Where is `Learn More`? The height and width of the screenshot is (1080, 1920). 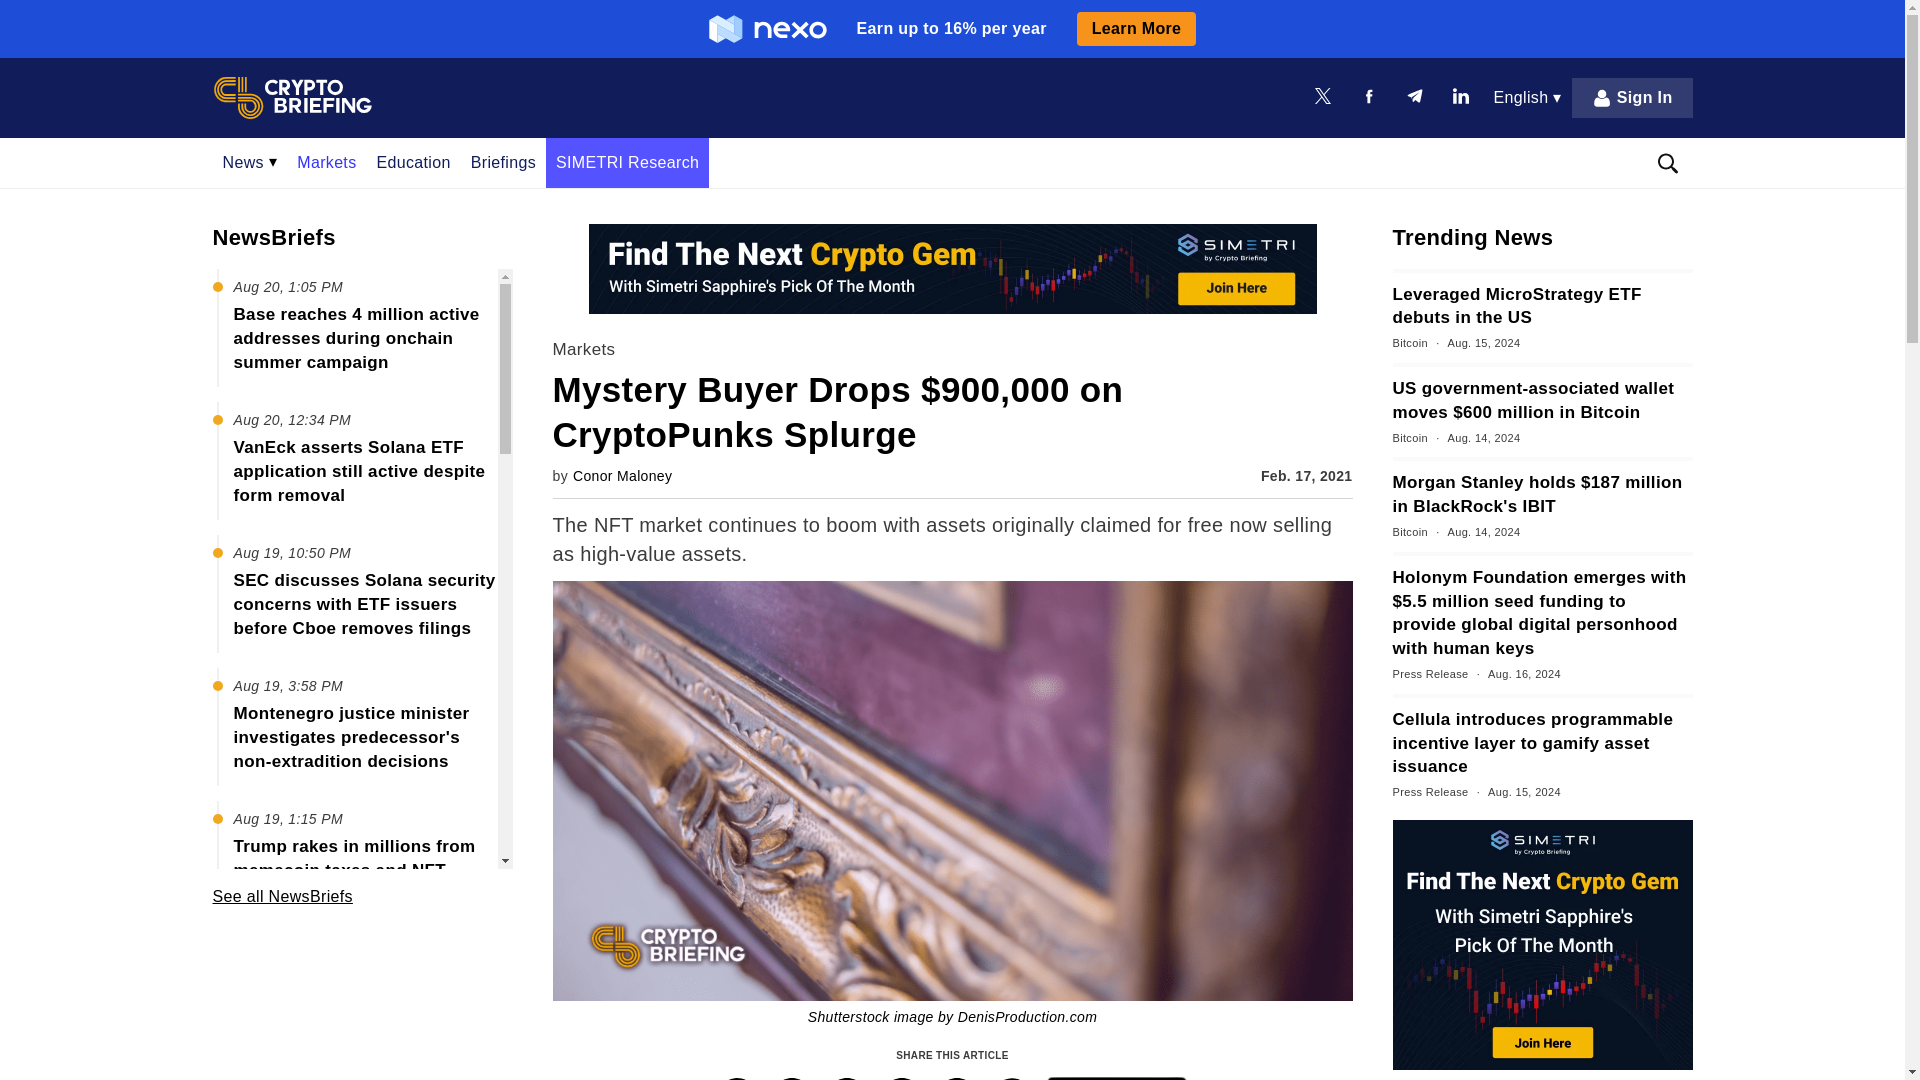 Learn More is located at coordinates (1136, 28).